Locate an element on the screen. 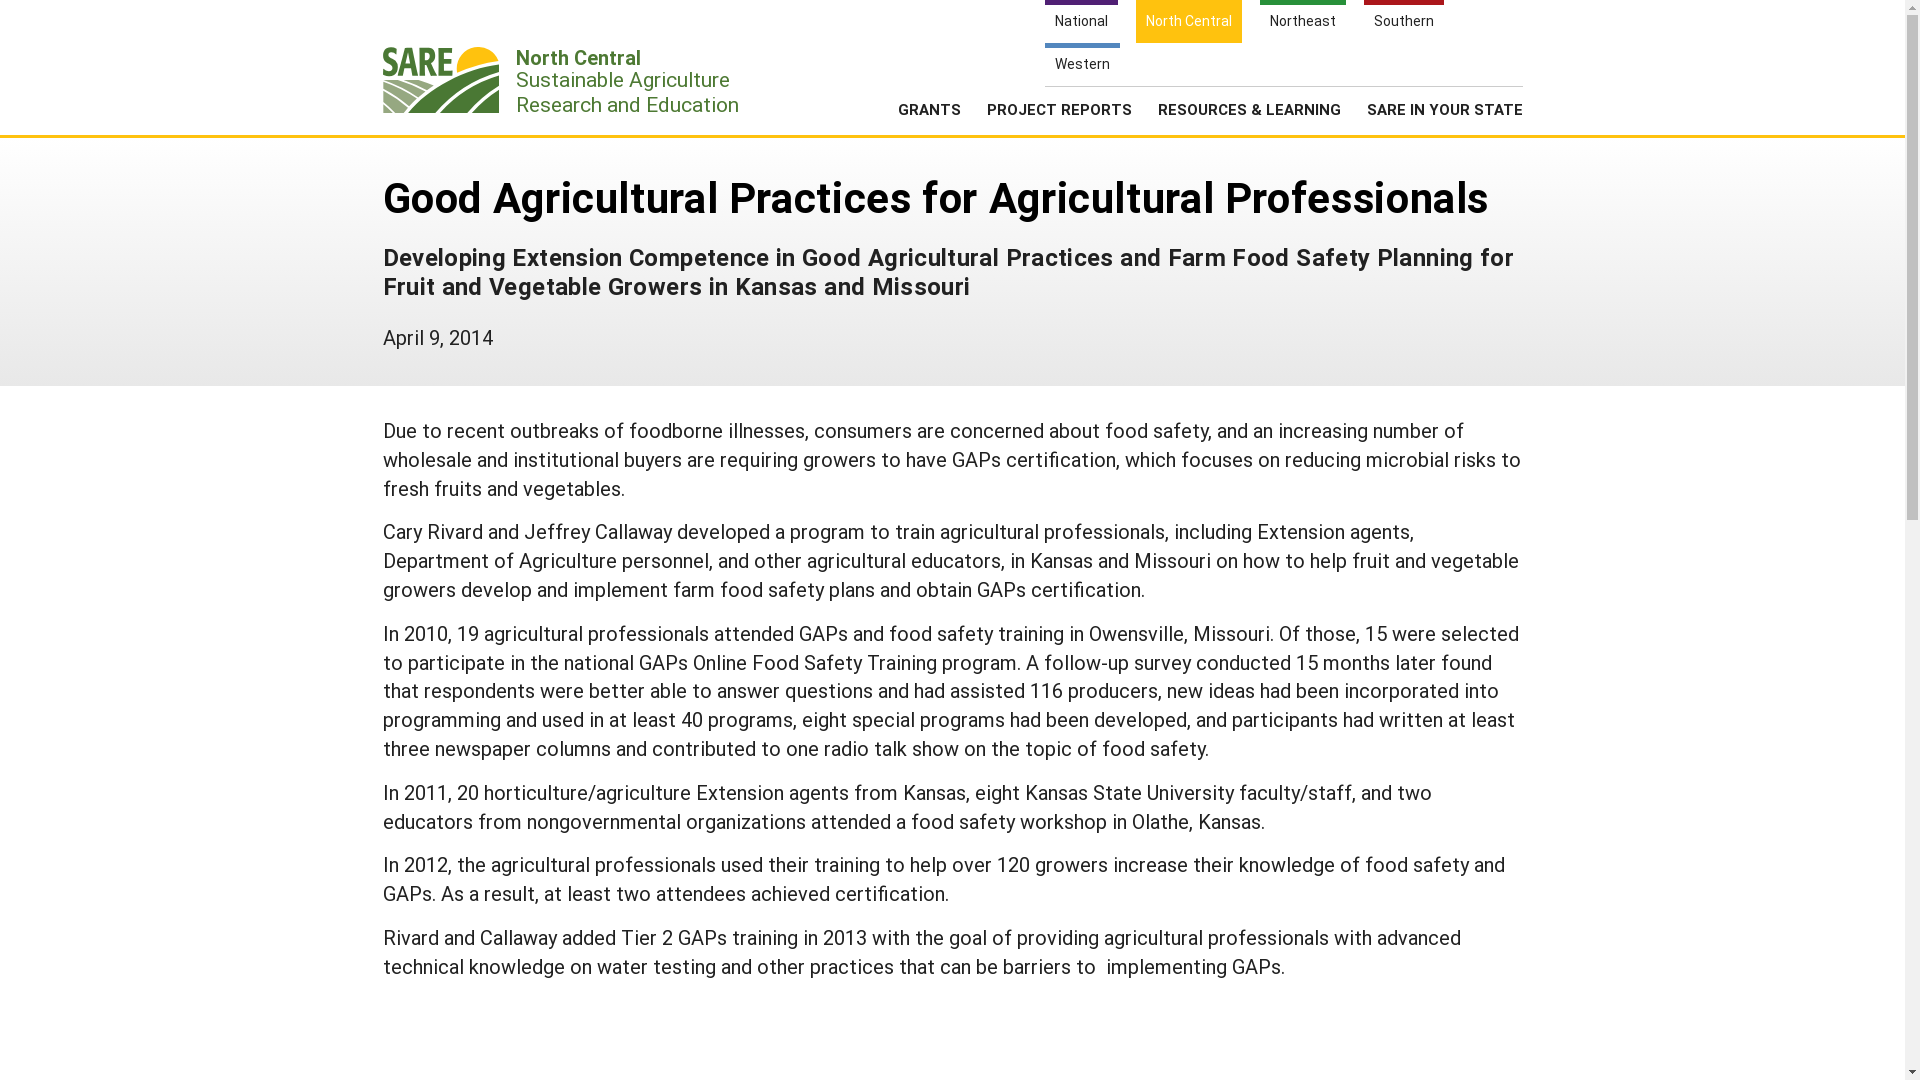 This screenshot has height=1080, width=1920. Southern is located at coordinates (1403, 22).